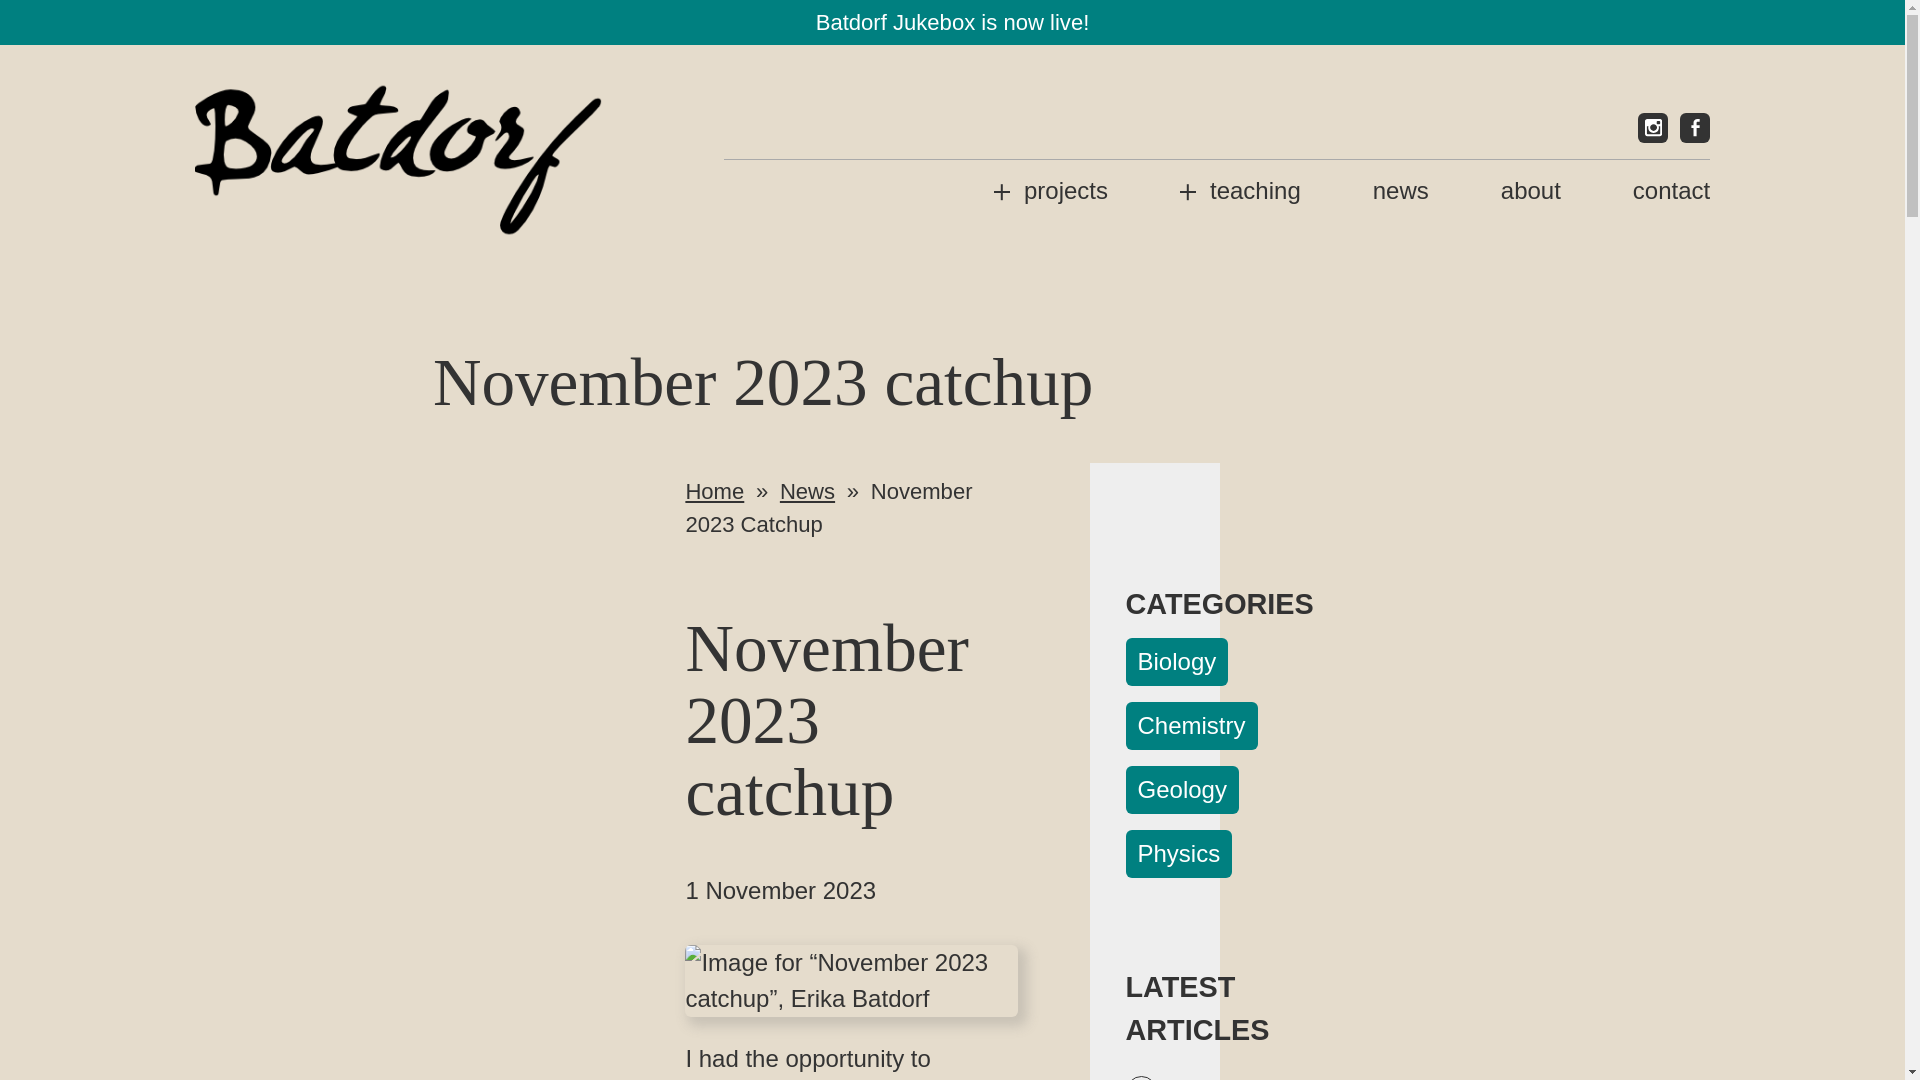 Image resolution: width=1920 pixels, height=1080 pixels. I want to click on Biology, so click(1176, 662).